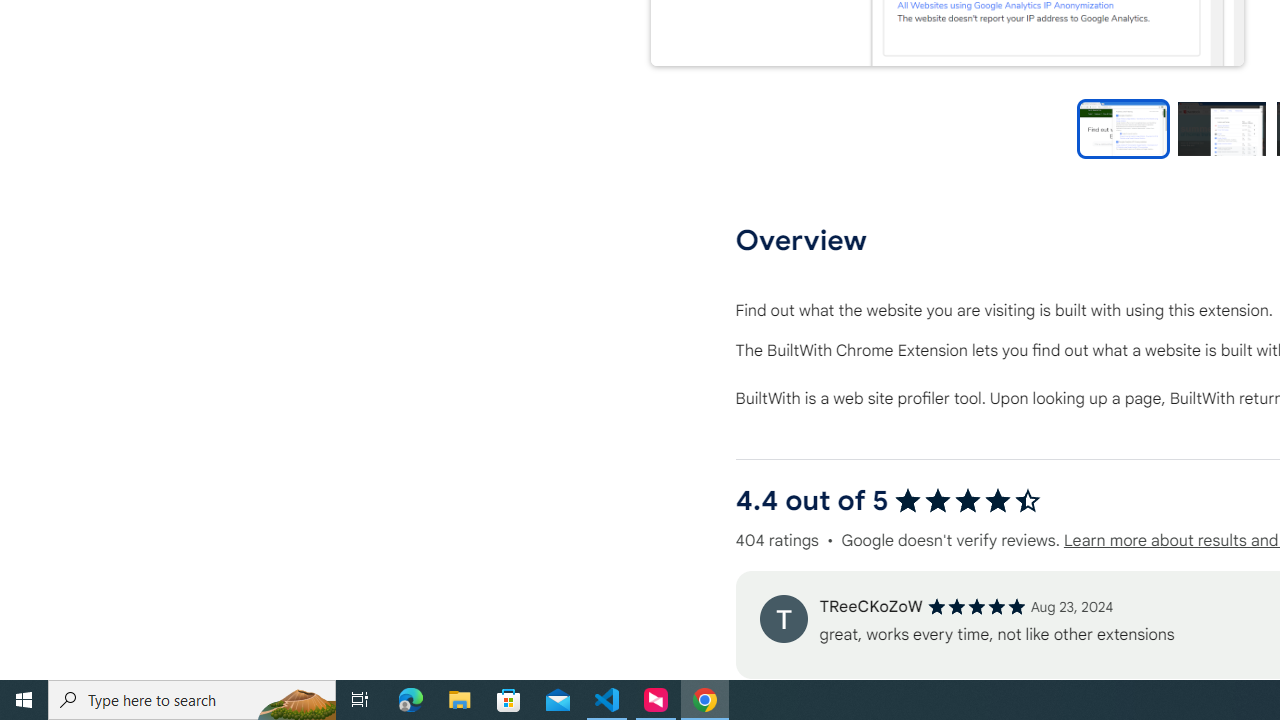  Describe the element at coordinates (783, 618) in the screenshot. I see `Review's profile picture` at that location.